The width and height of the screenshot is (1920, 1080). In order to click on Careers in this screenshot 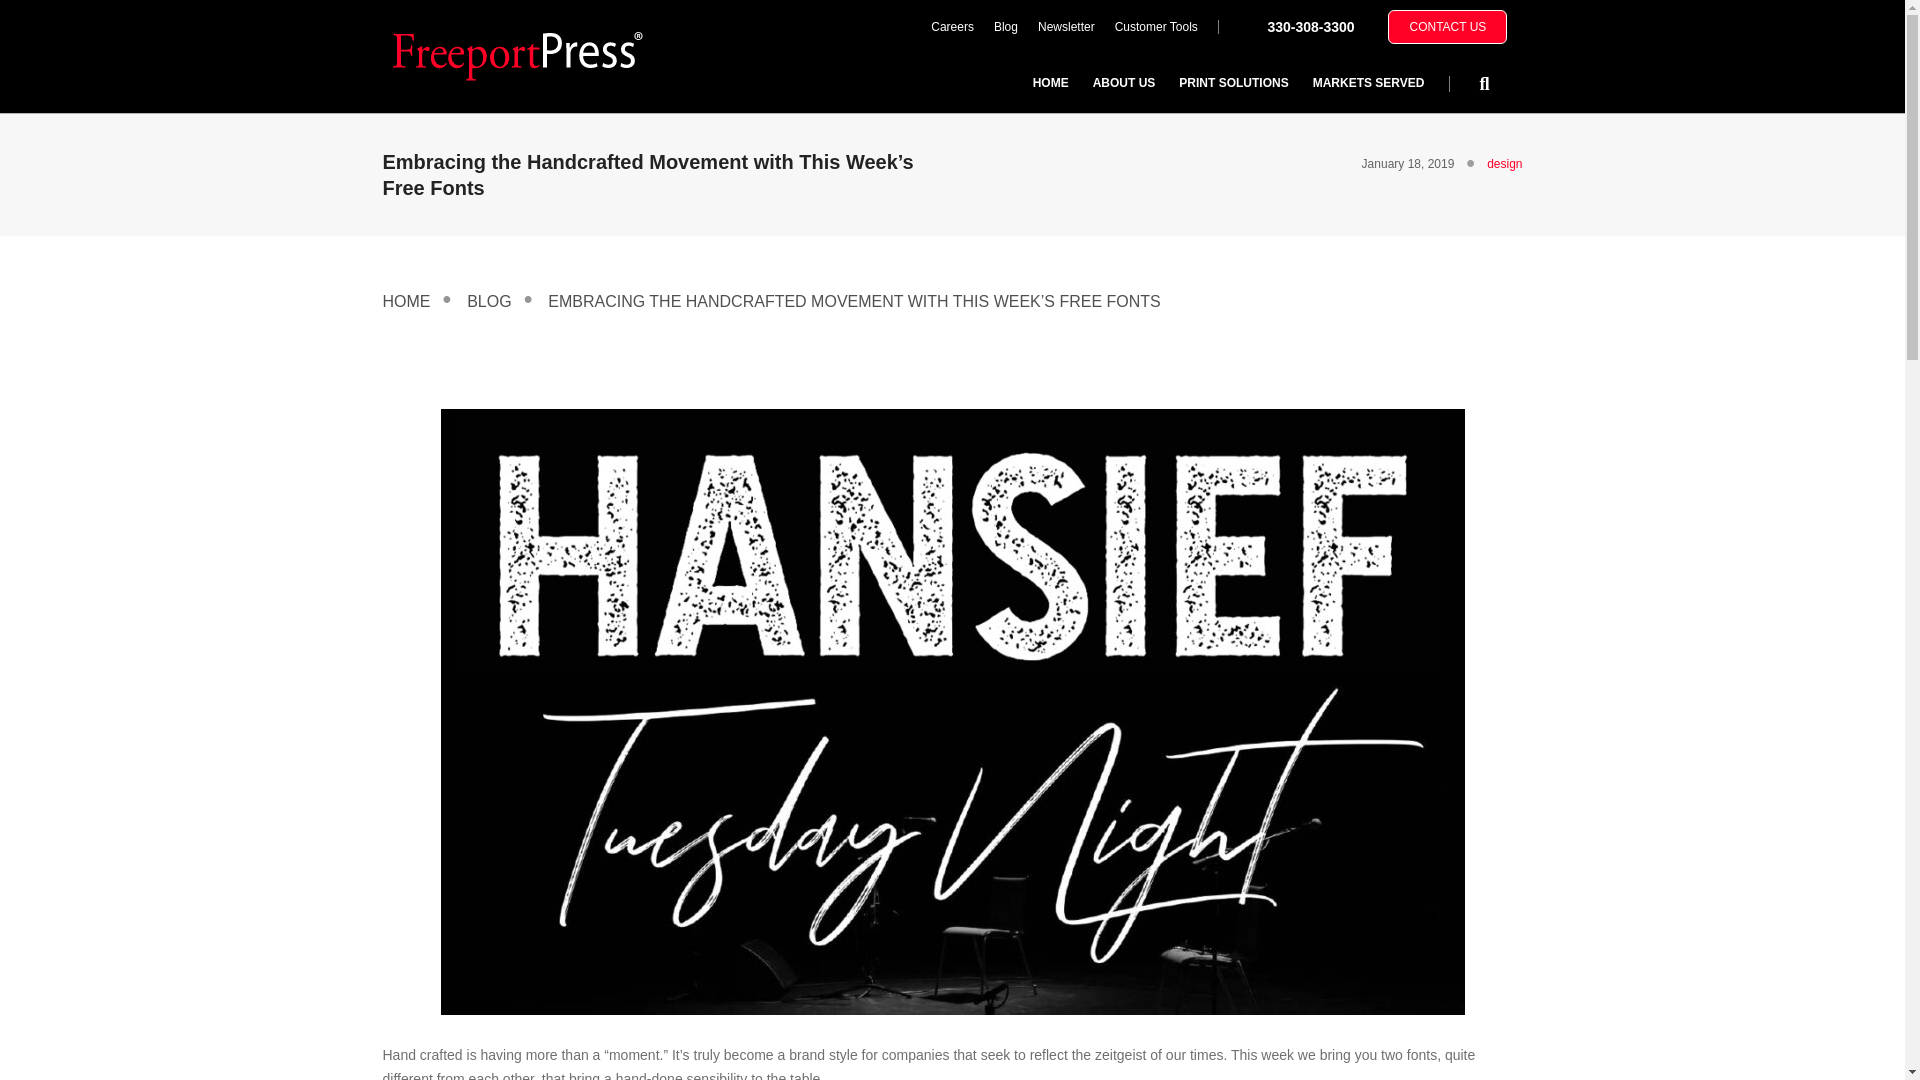, I will do `click(952, 27)`.